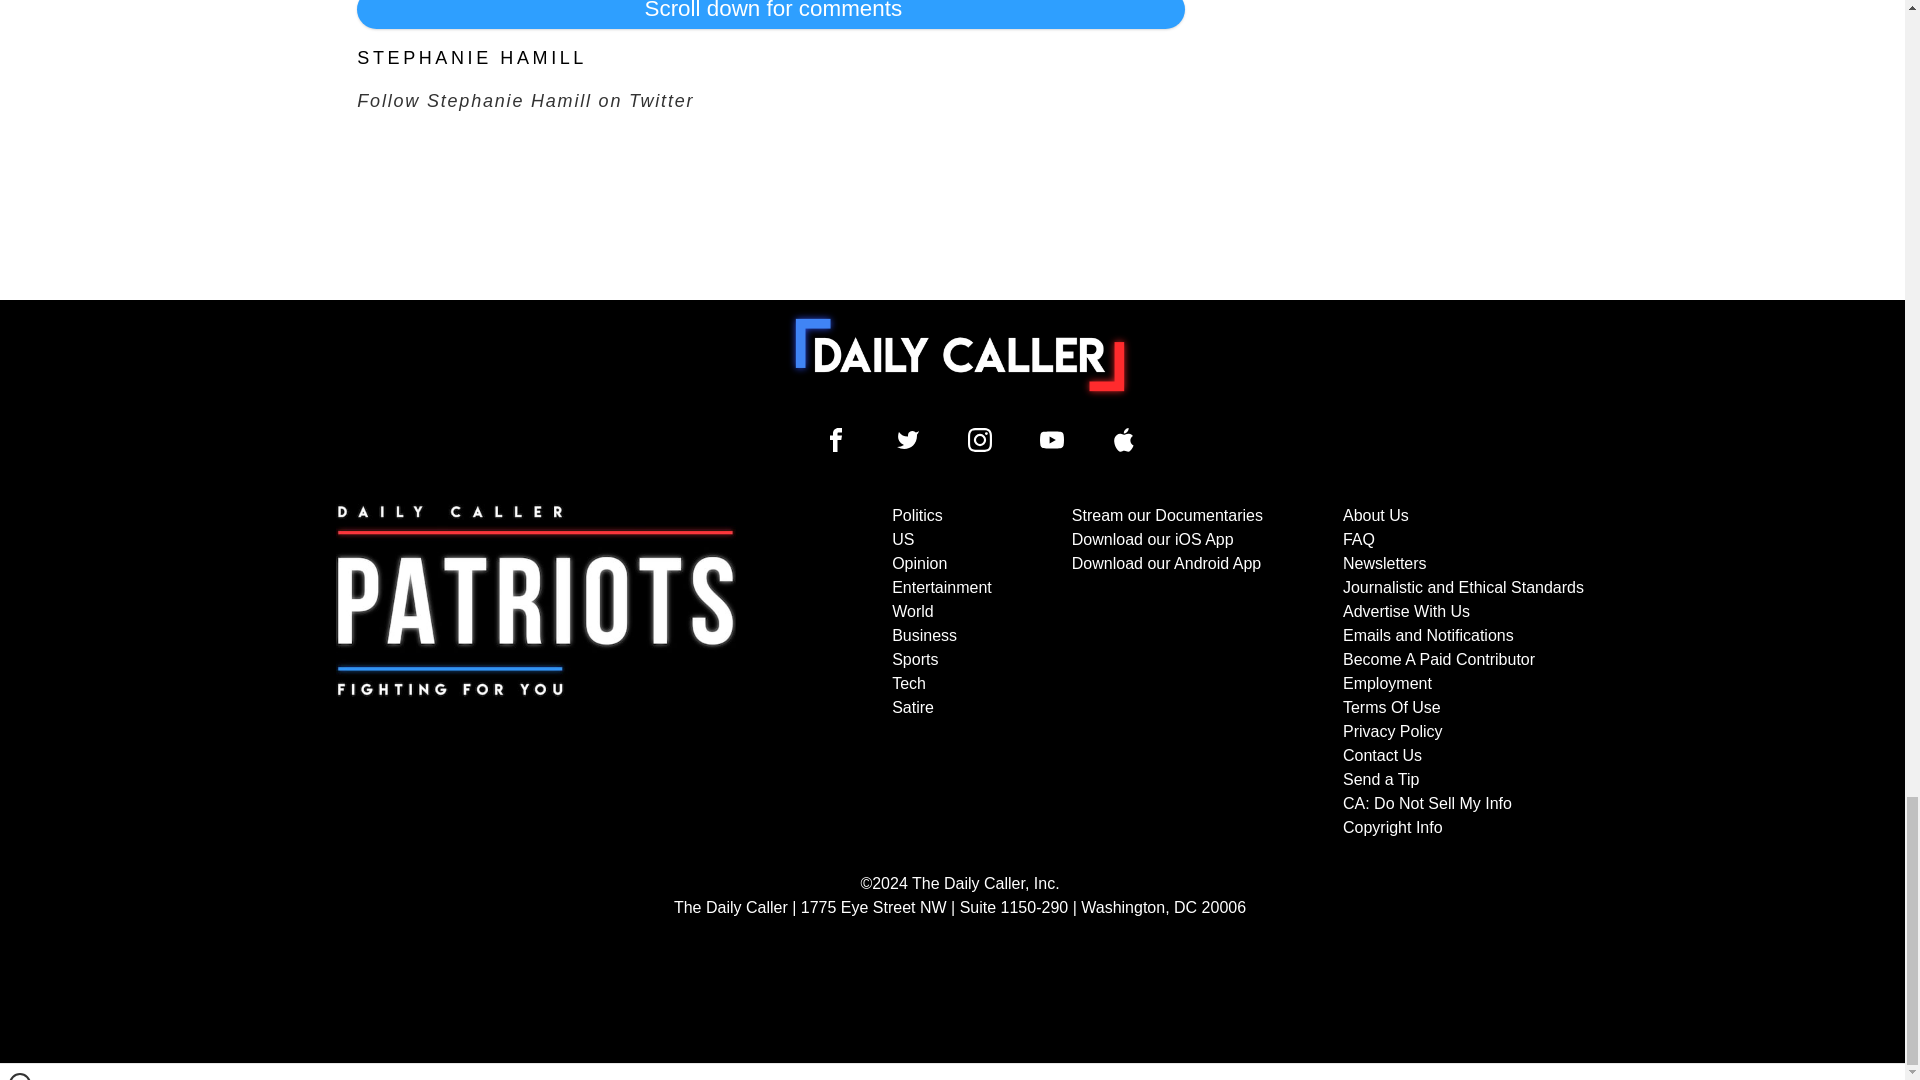 Image resolution: width=1920 pixels, height=1080 pixels. What do you see at coordinates (960, 354) in the screenshot?
I see `To home page` at bounding box center [960, 354].